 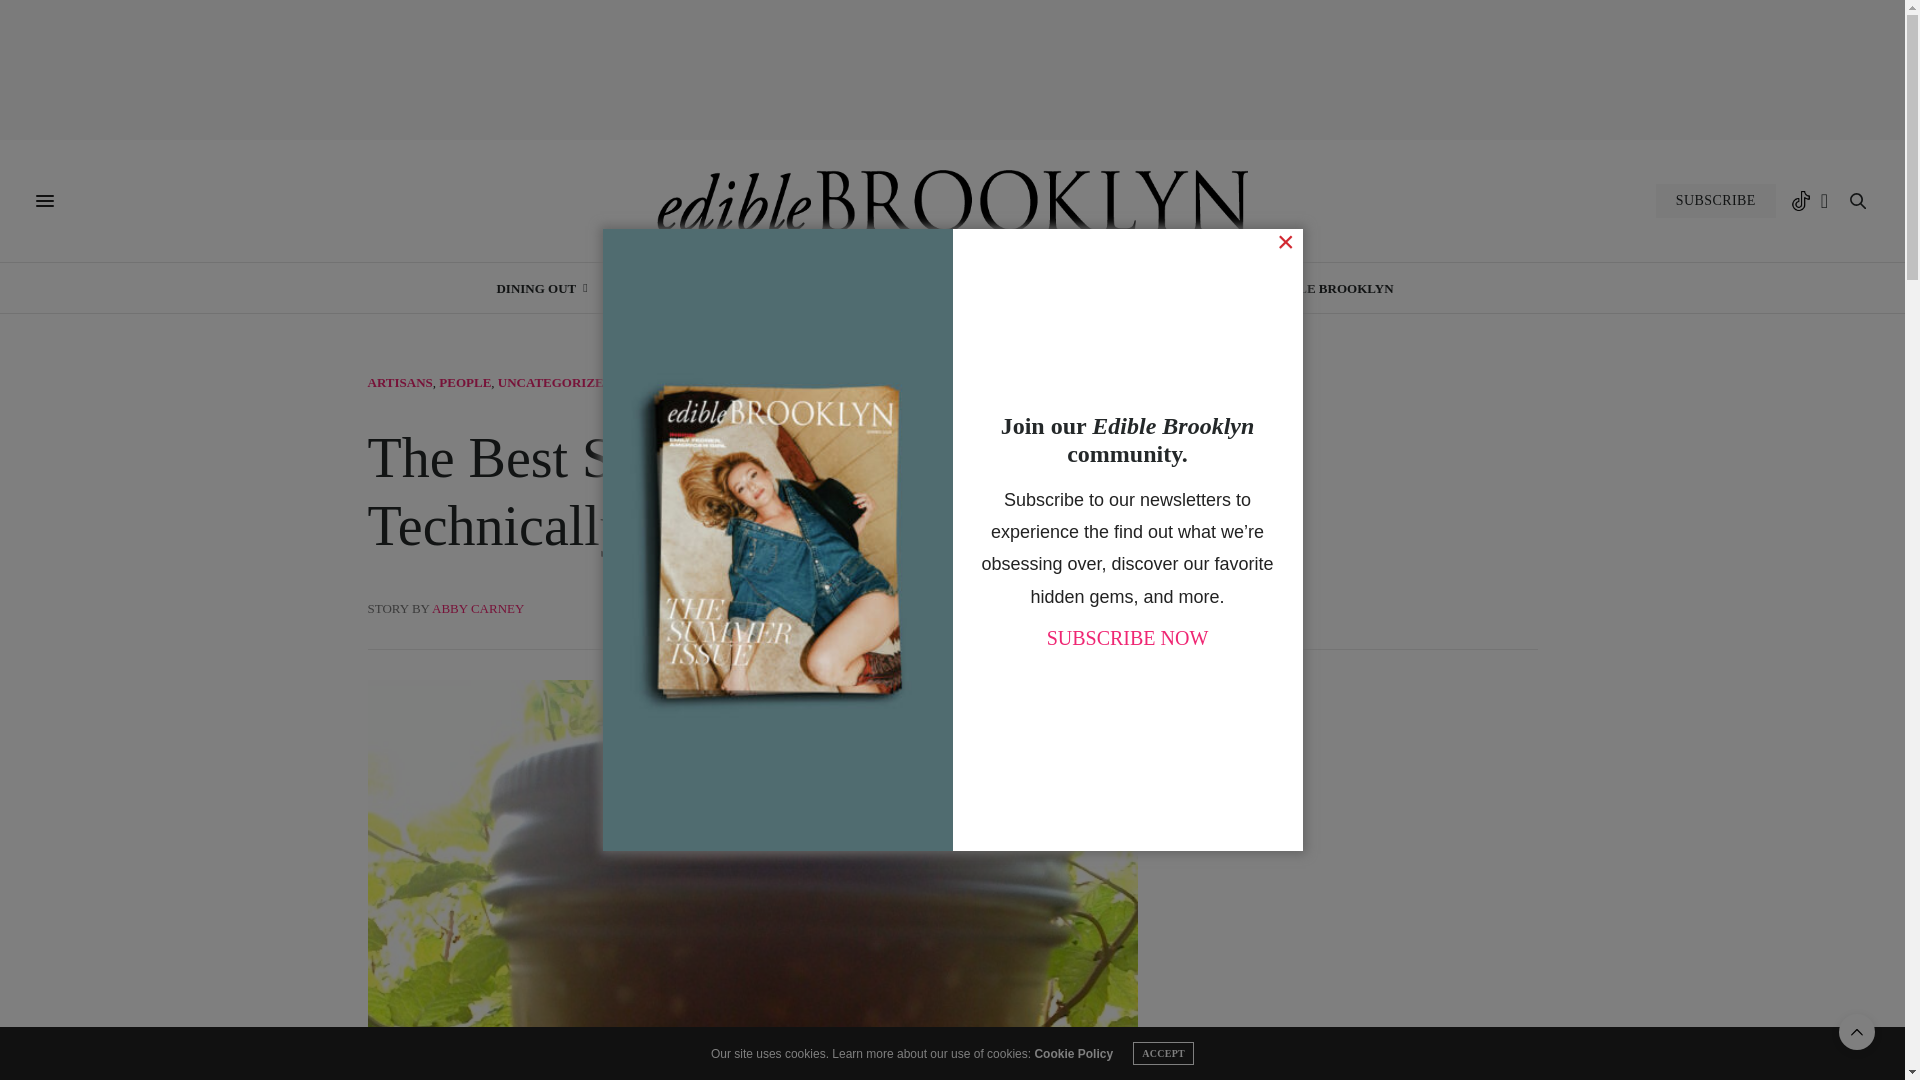 I want to click on 3rd party ad content, so click(x=953, y=69).